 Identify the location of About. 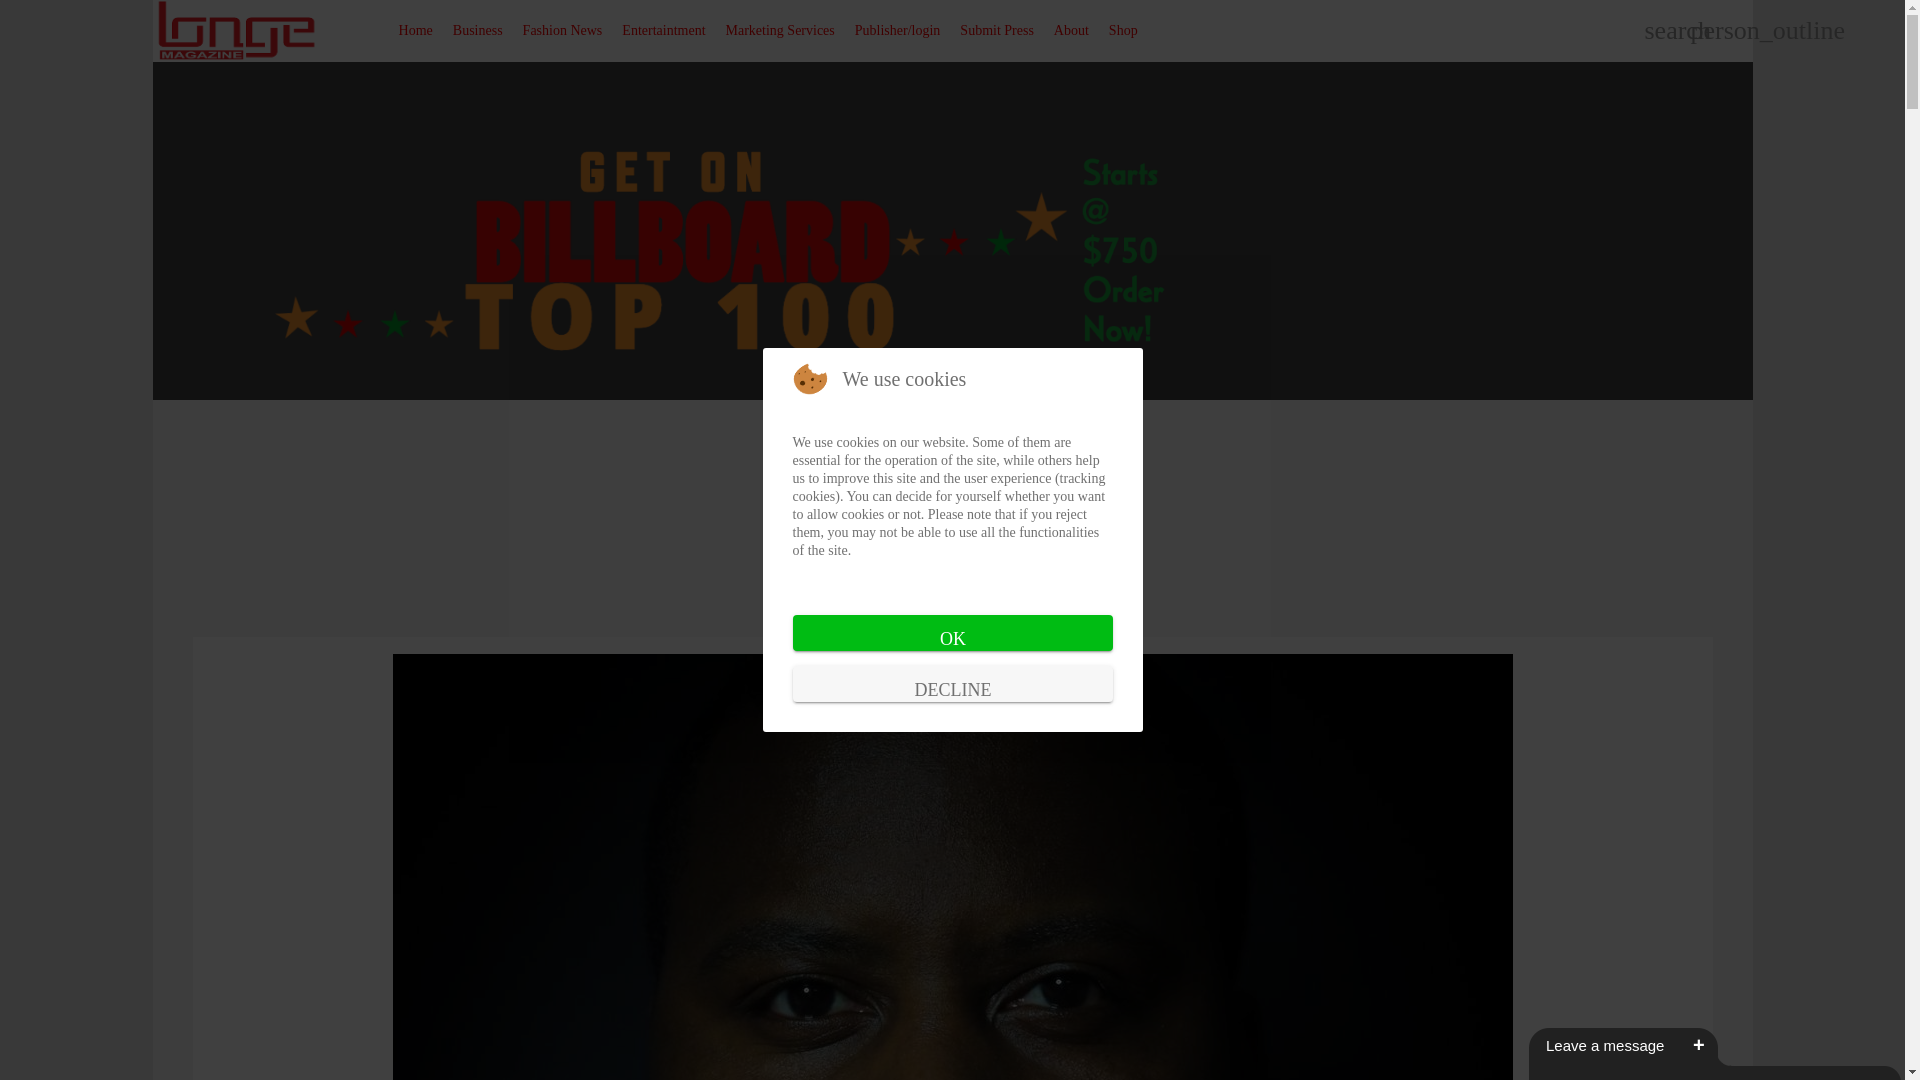
(1071, 30).